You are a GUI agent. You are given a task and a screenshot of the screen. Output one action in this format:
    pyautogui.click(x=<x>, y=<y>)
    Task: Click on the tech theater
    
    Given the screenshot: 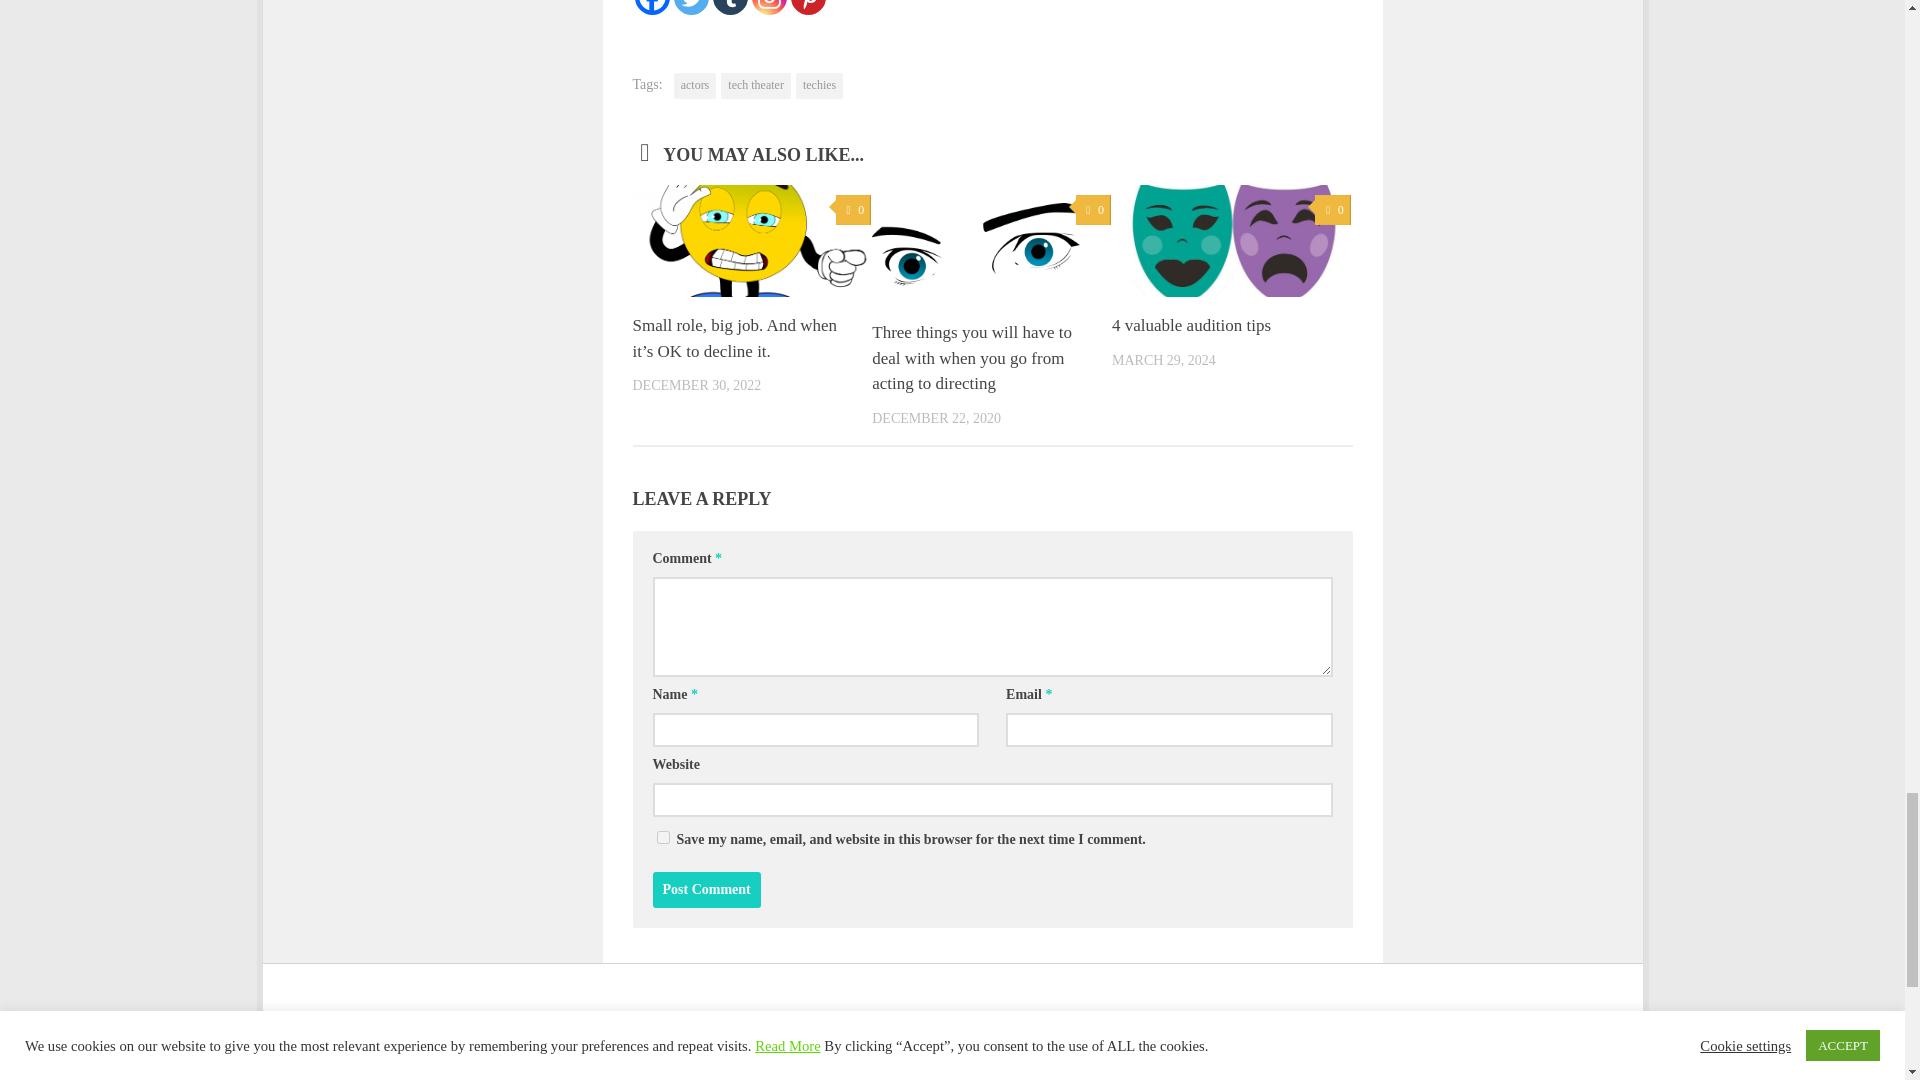 What is the action you would take?
    pyautogui.click(x=756, y=86)
    